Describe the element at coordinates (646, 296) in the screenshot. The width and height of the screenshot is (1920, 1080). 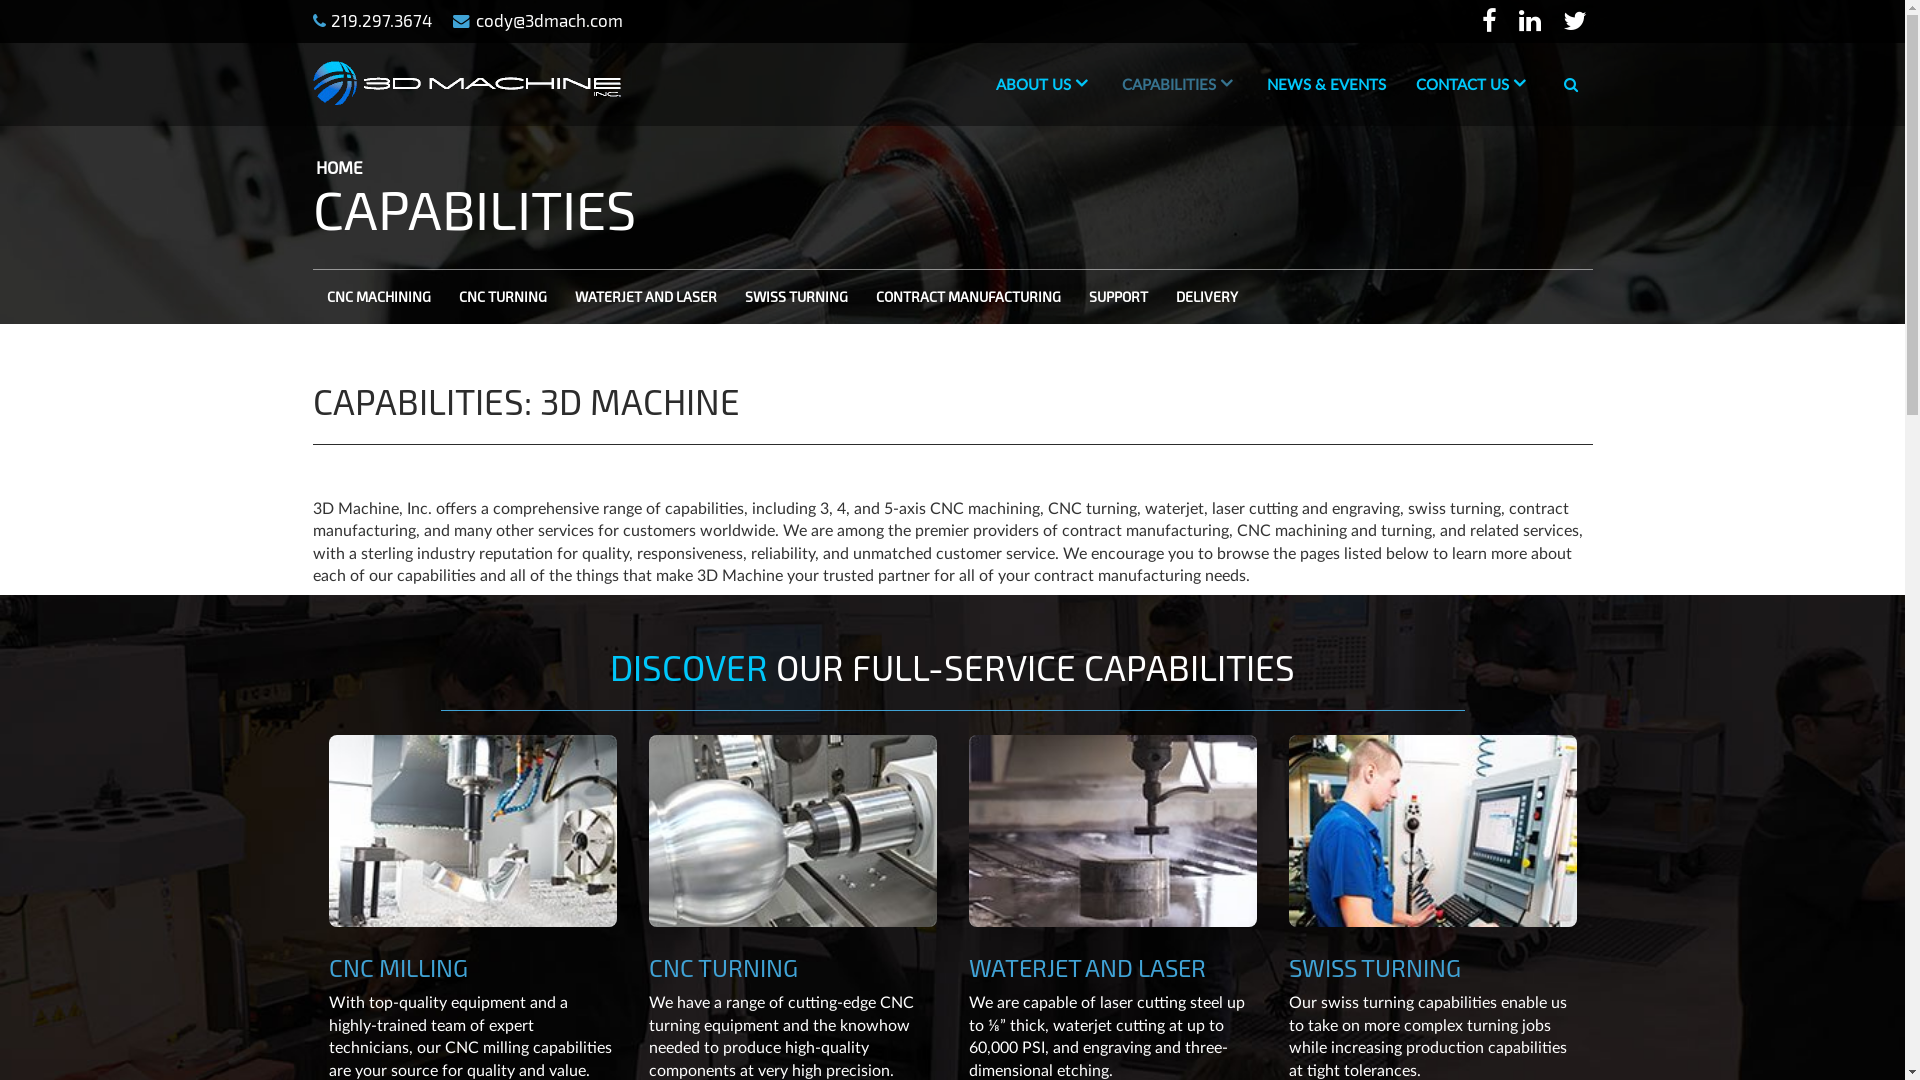
I see `WATERJET AND LASER` at that location.